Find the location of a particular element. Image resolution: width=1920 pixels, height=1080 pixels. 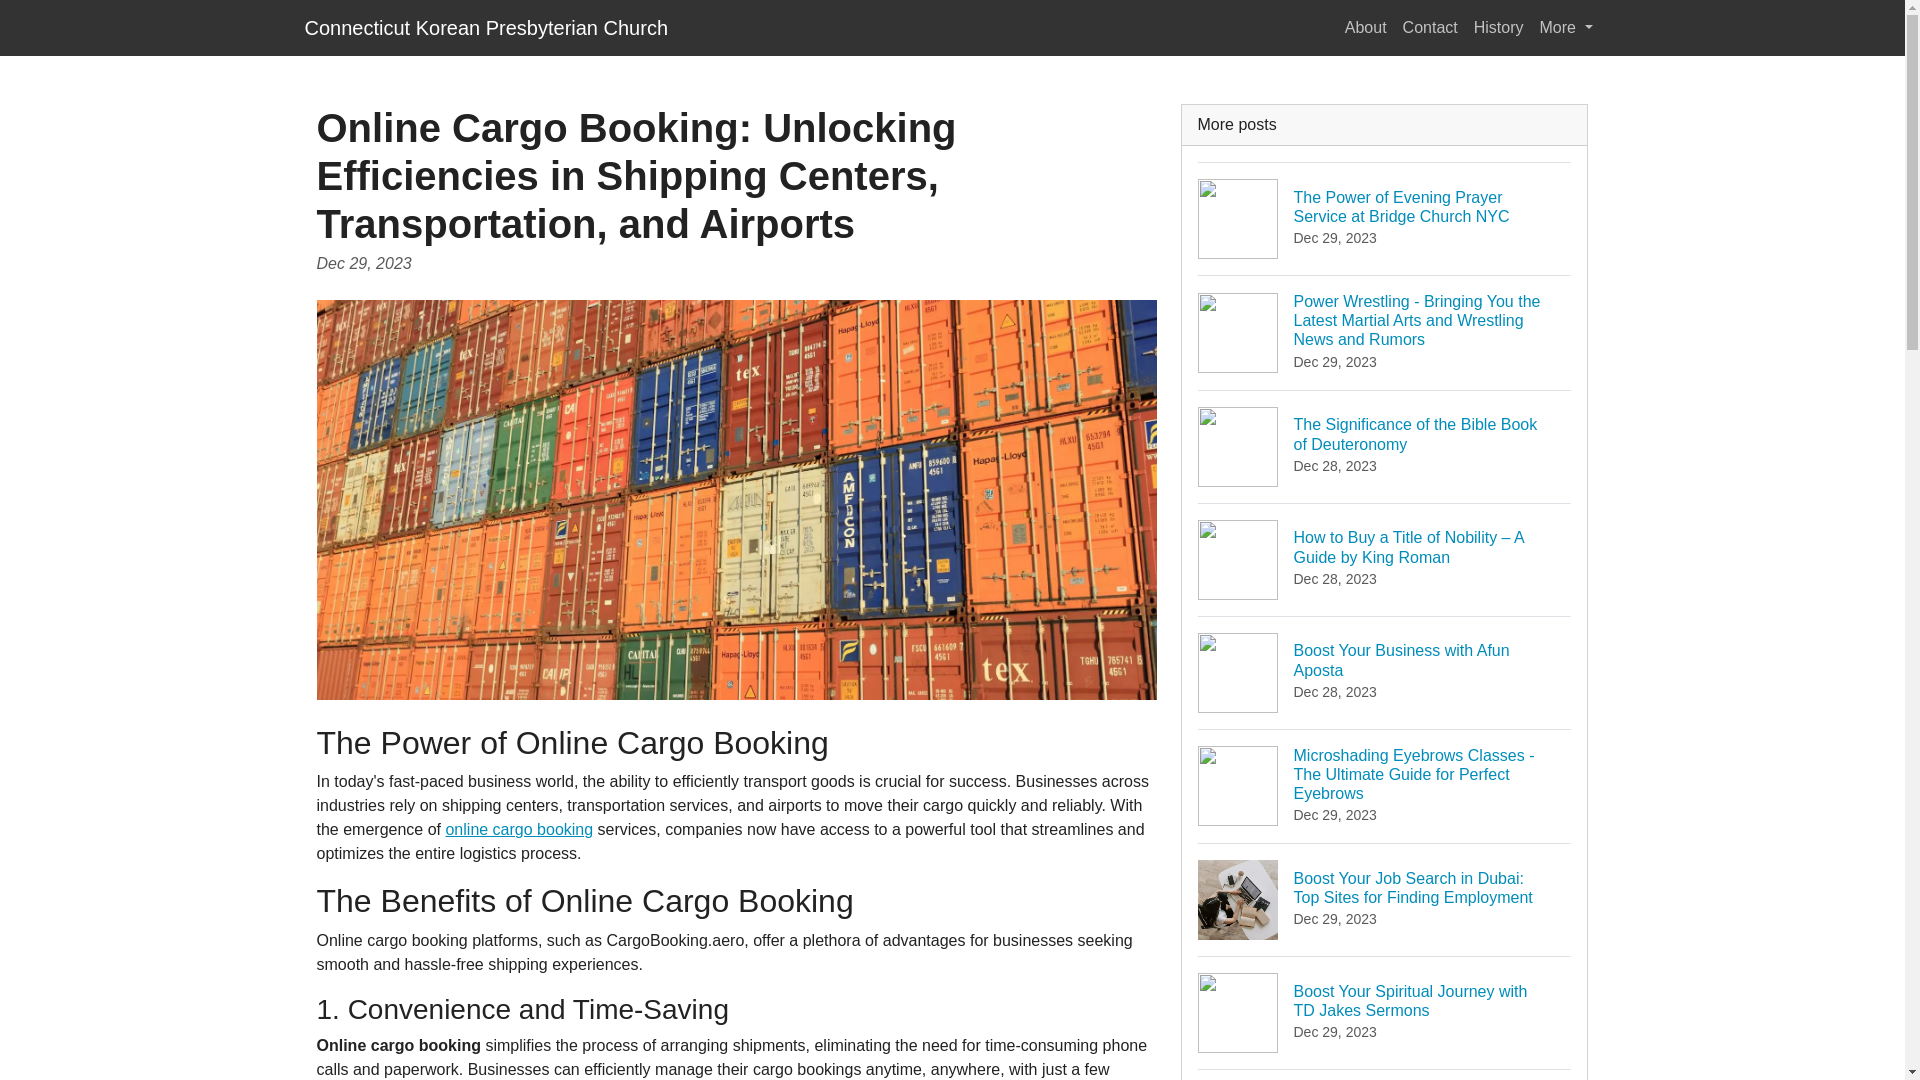

online cargo booking is located at coordinates (519, 829).